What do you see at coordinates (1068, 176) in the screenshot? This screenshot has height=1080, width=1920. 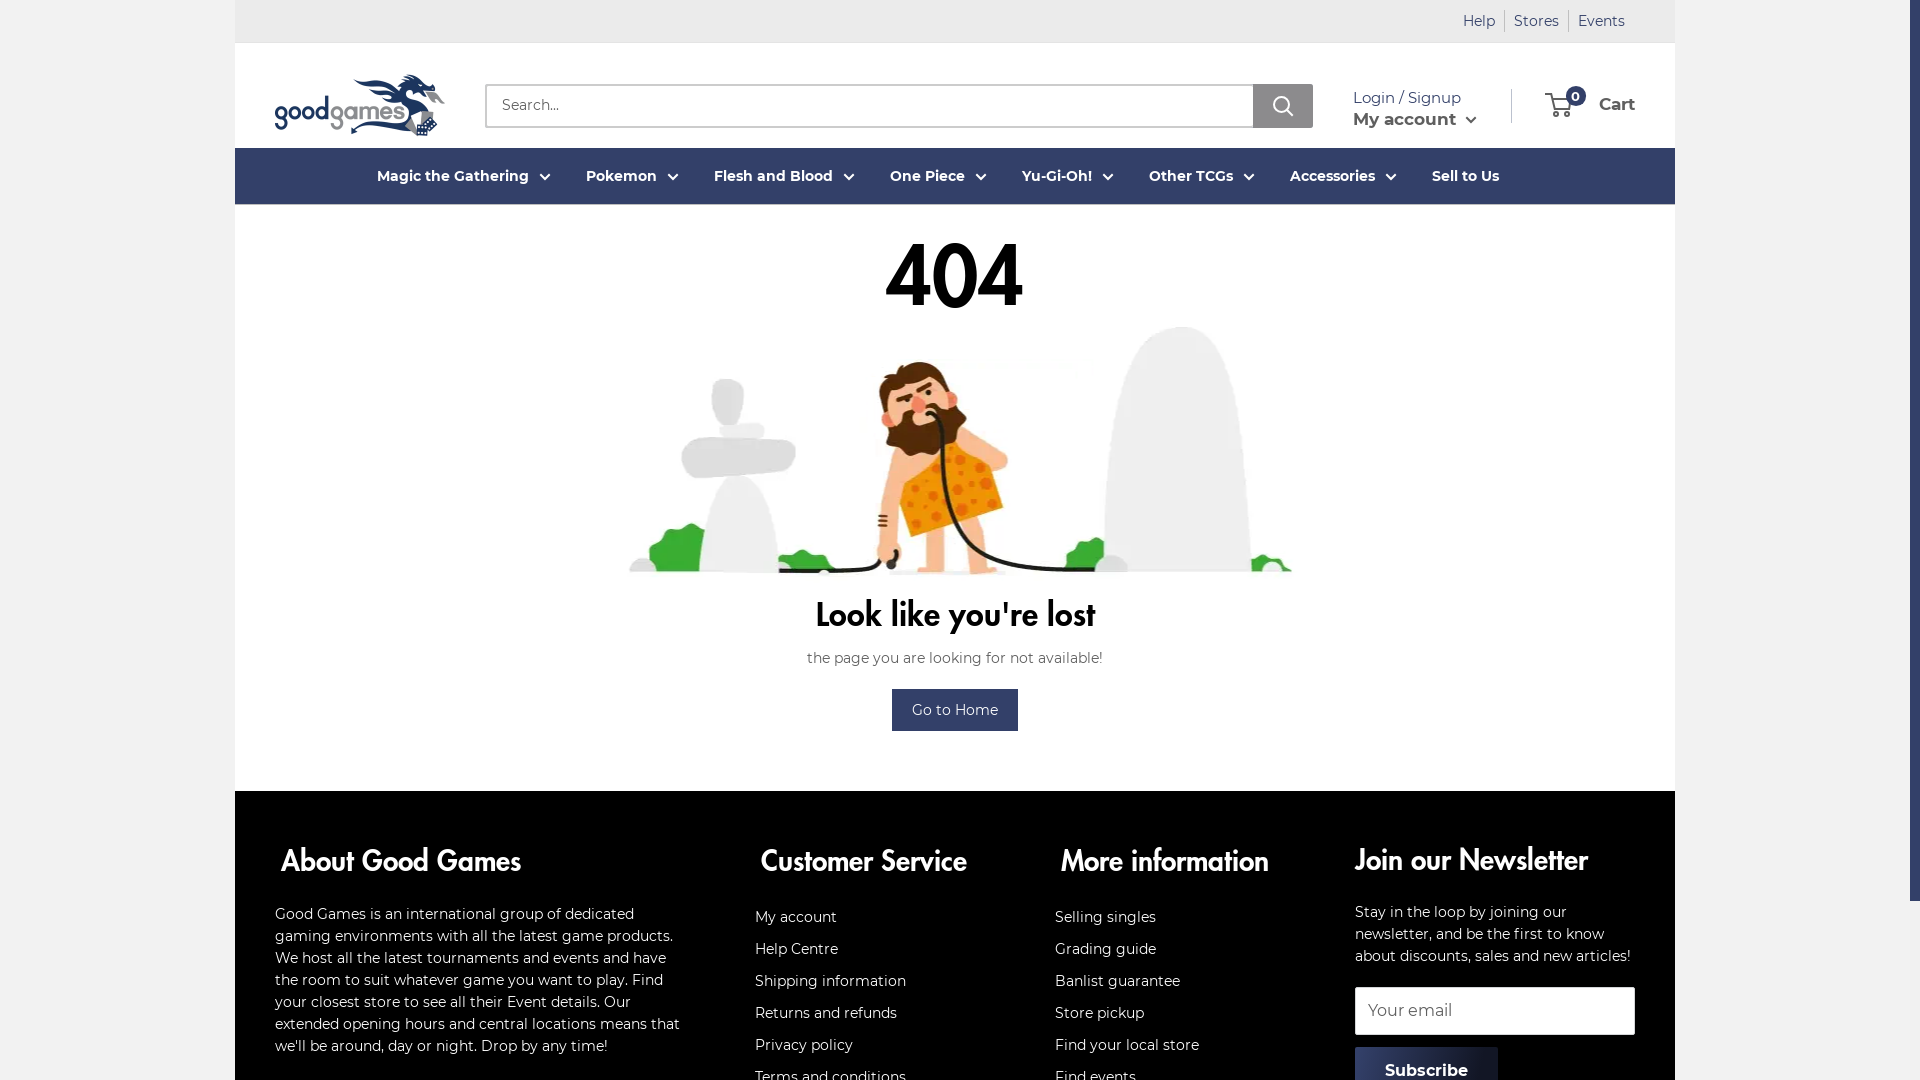 I see `Yu-Gi-Oh!` at bounding box center [1068, 176].